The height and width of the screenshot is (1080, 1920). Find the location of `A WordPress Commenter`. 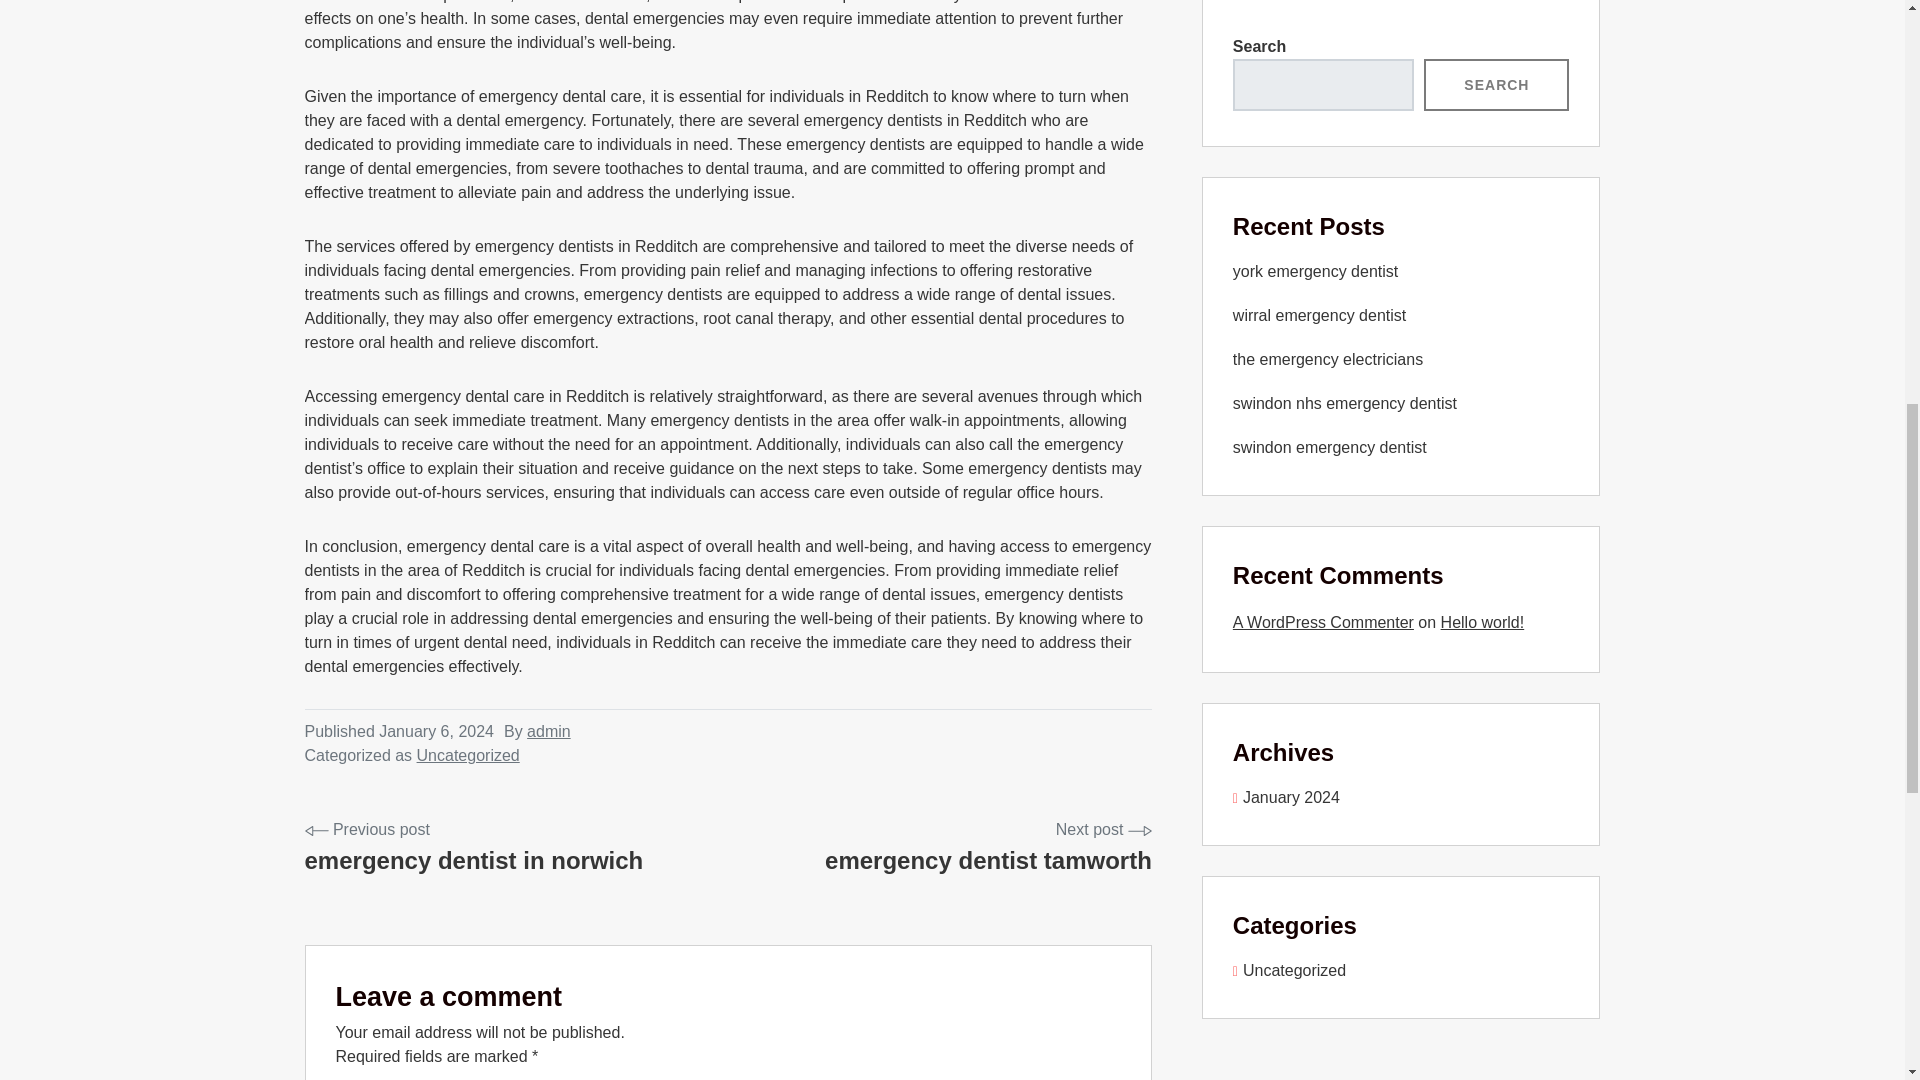

A WordPress Commenter is located at coordinates (1322, 622).